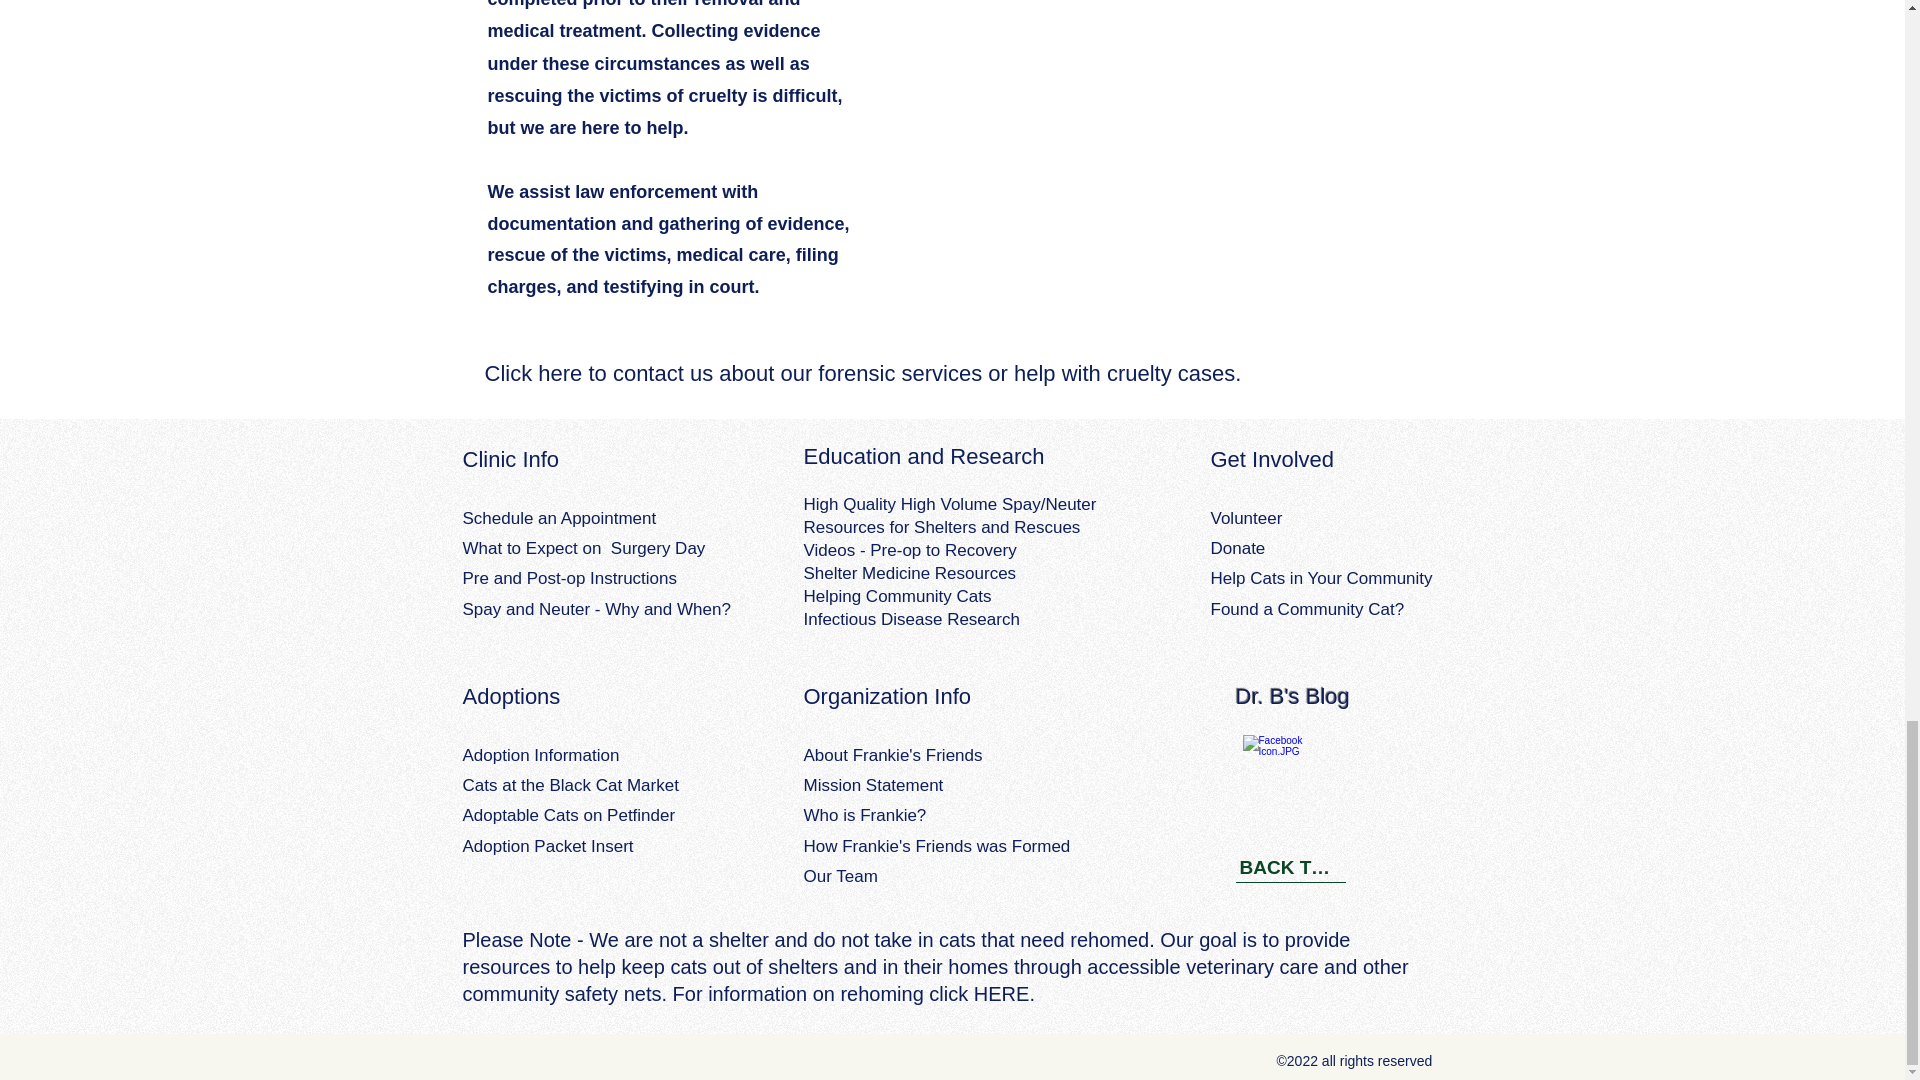 Image resolution: width=1920 pixels, height=1080 pixels. Describe the element at coordinates (1320, 578) in the screenshot. I see `Help Cats in Your Community` at that location.